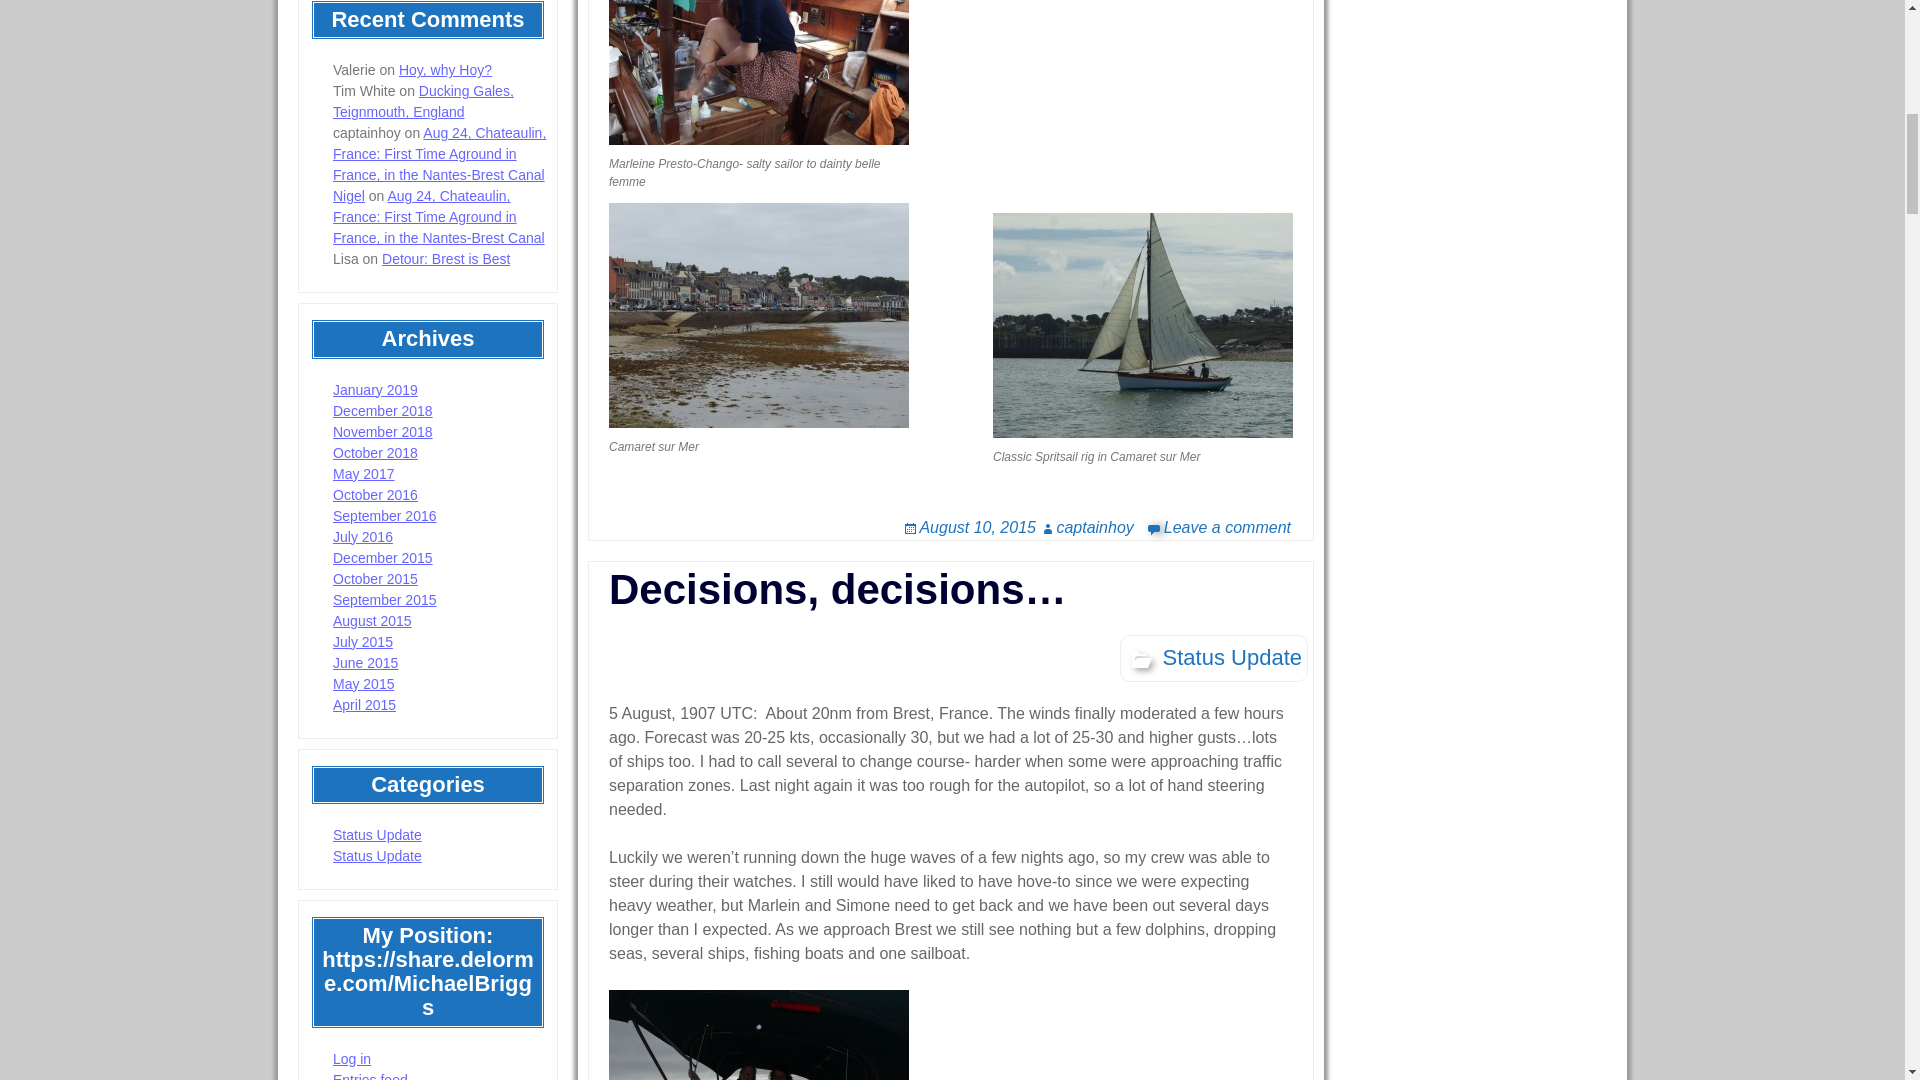  What do you see at coordinates (348, 196) in the screenshot?
I see `Nigel` at bounding box center [348, 196].